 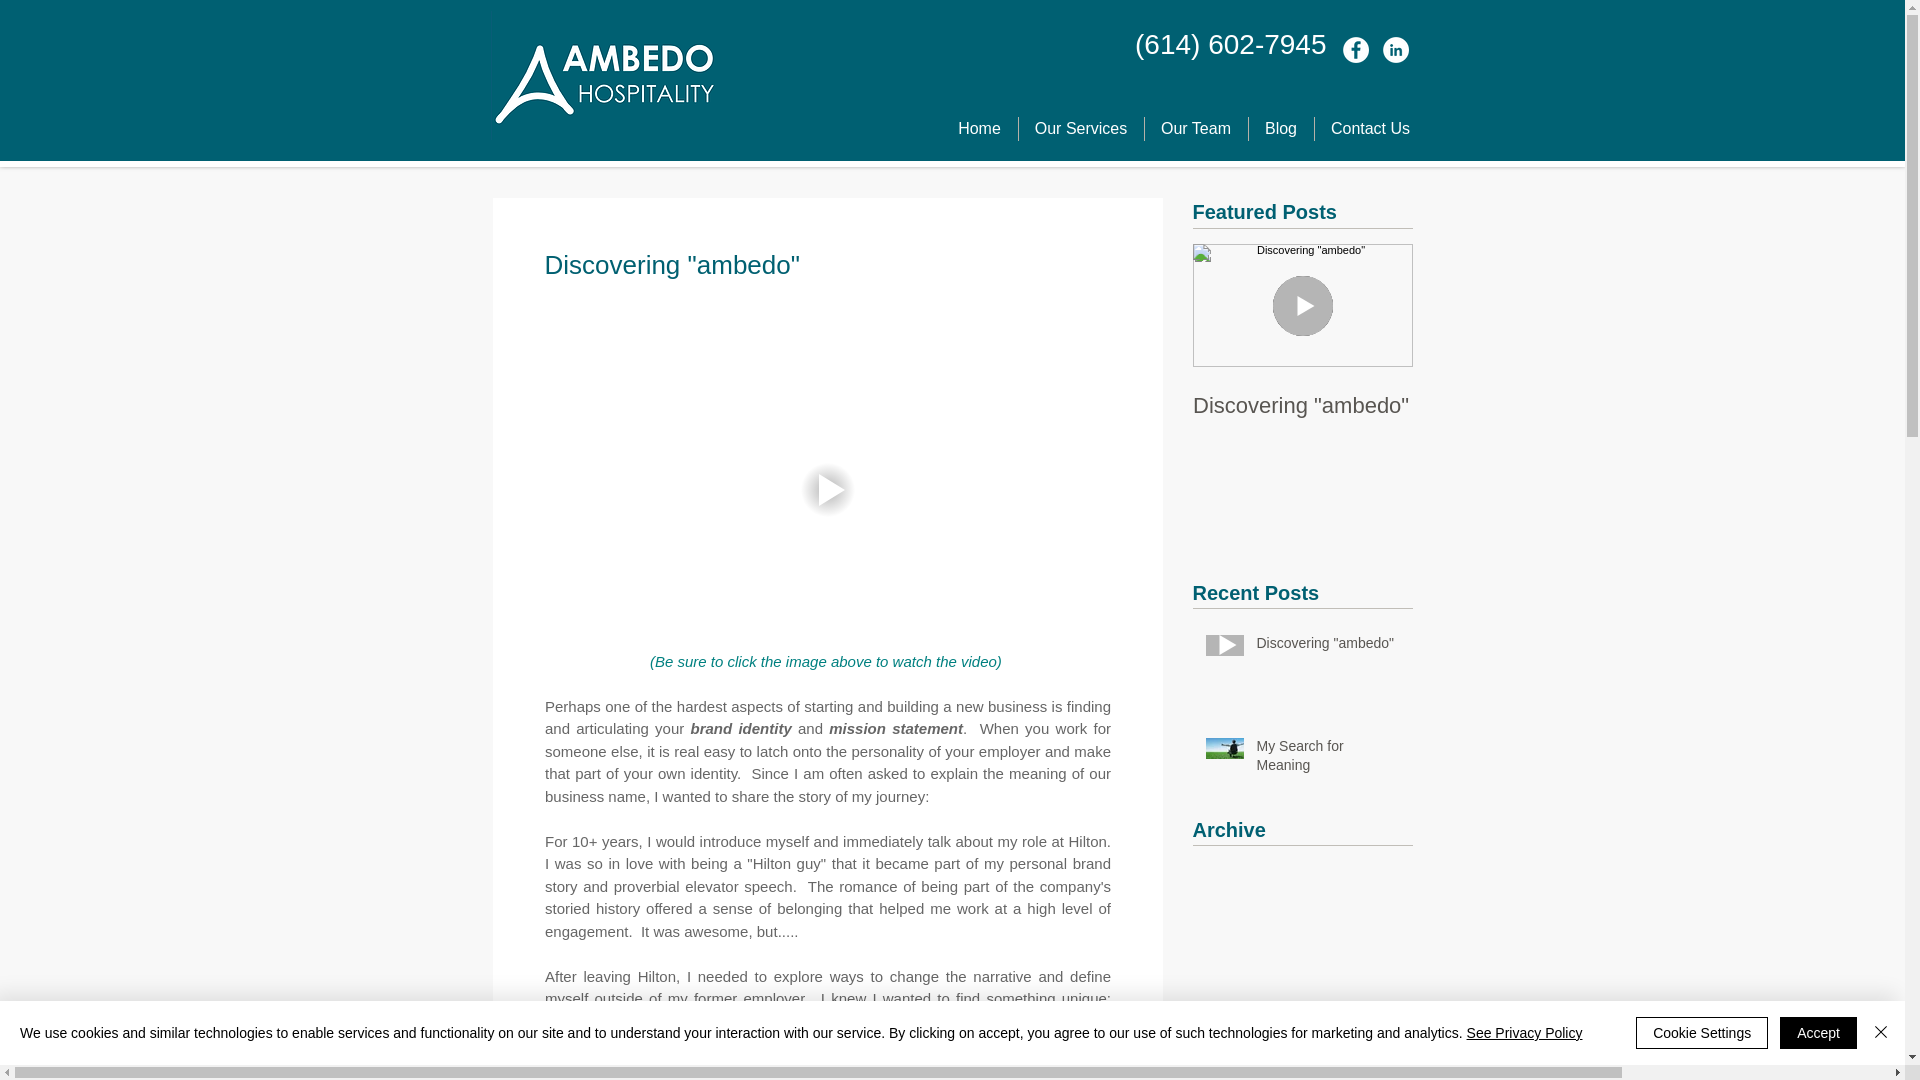 I want to click on Privacy Policy, so click(x=535, y=1050).